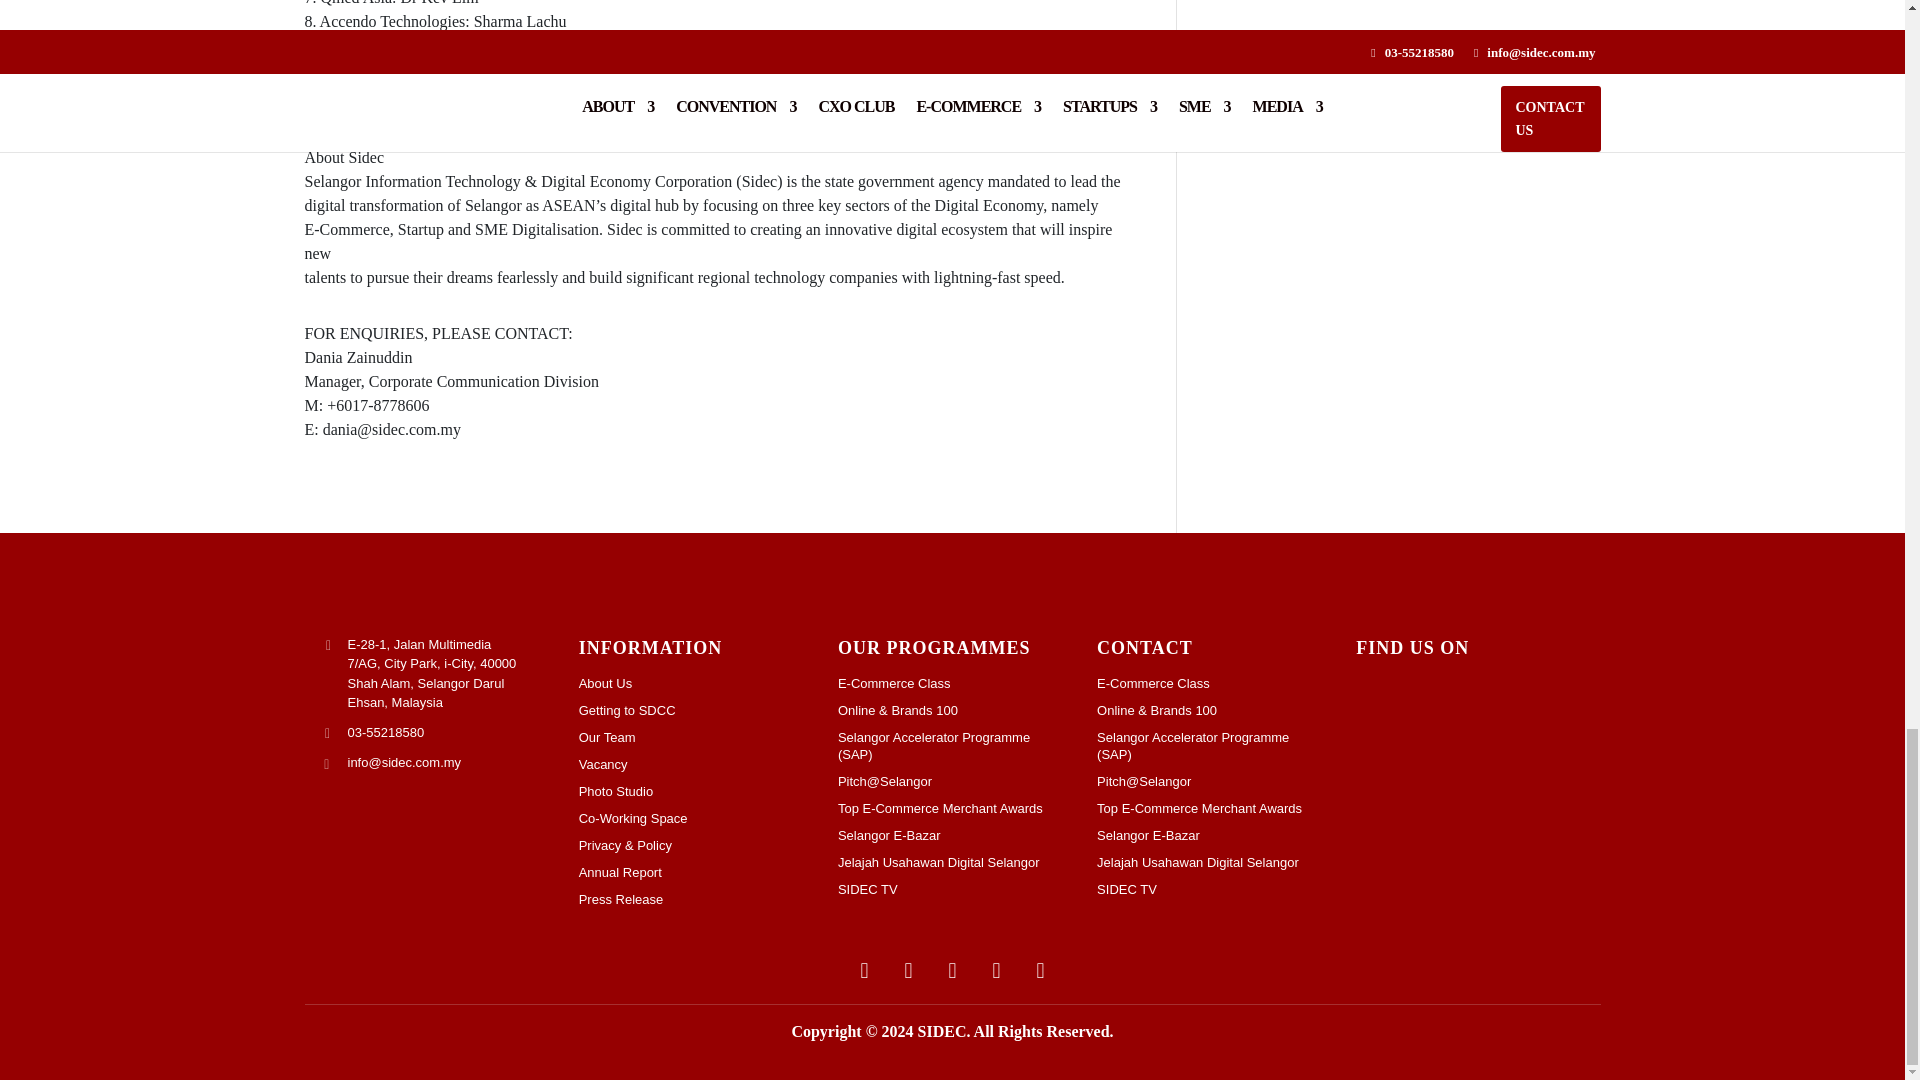 This screenshot has width=1920, height=1080. What do you see at coordinates (694, 872) in the screenshot?
I see `Annual Report` at bounding box center [694, 872].